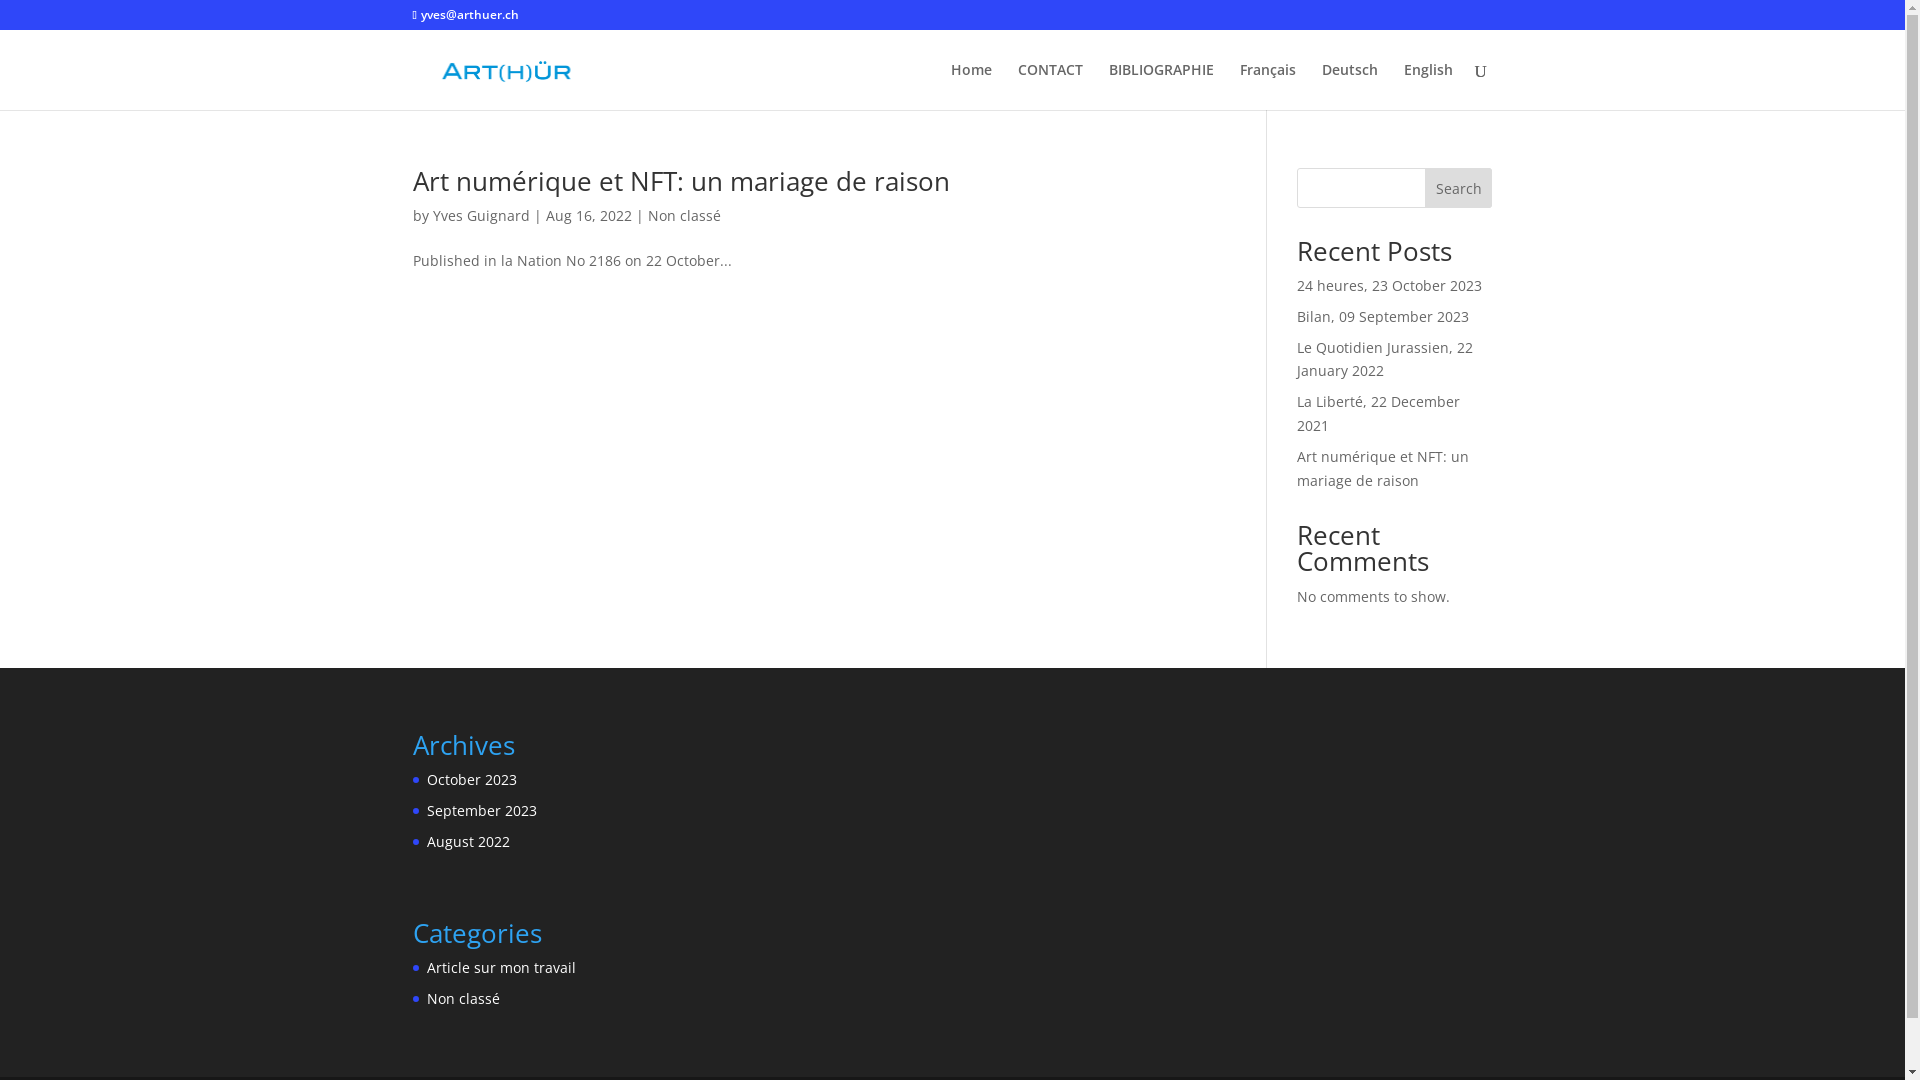 The width and height of the screenshot is (1920, 1080). Describe the element at coordinates (1350, 86) in the screenshot. I see `Deutsch` at that location.